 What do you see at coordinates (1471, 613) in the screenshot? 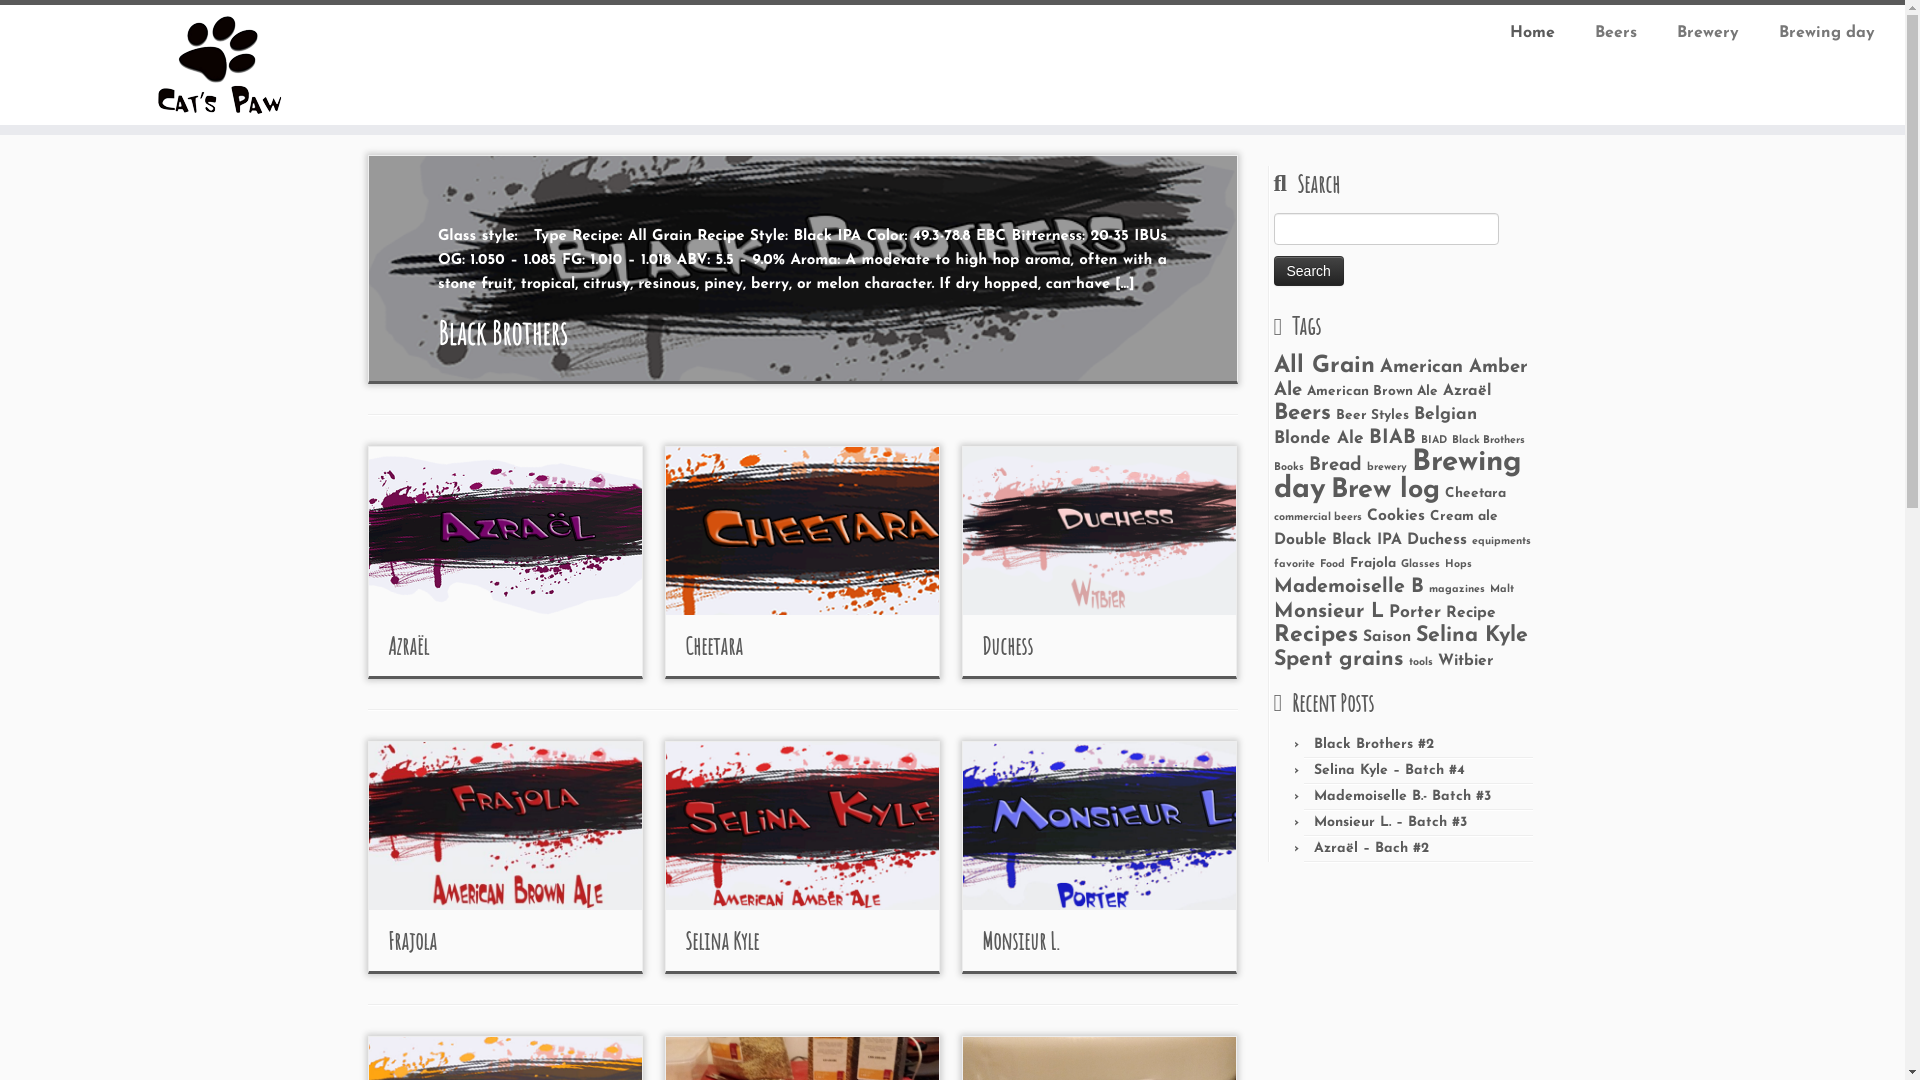
I see `Recipe` at bounding box center [1471, 613].